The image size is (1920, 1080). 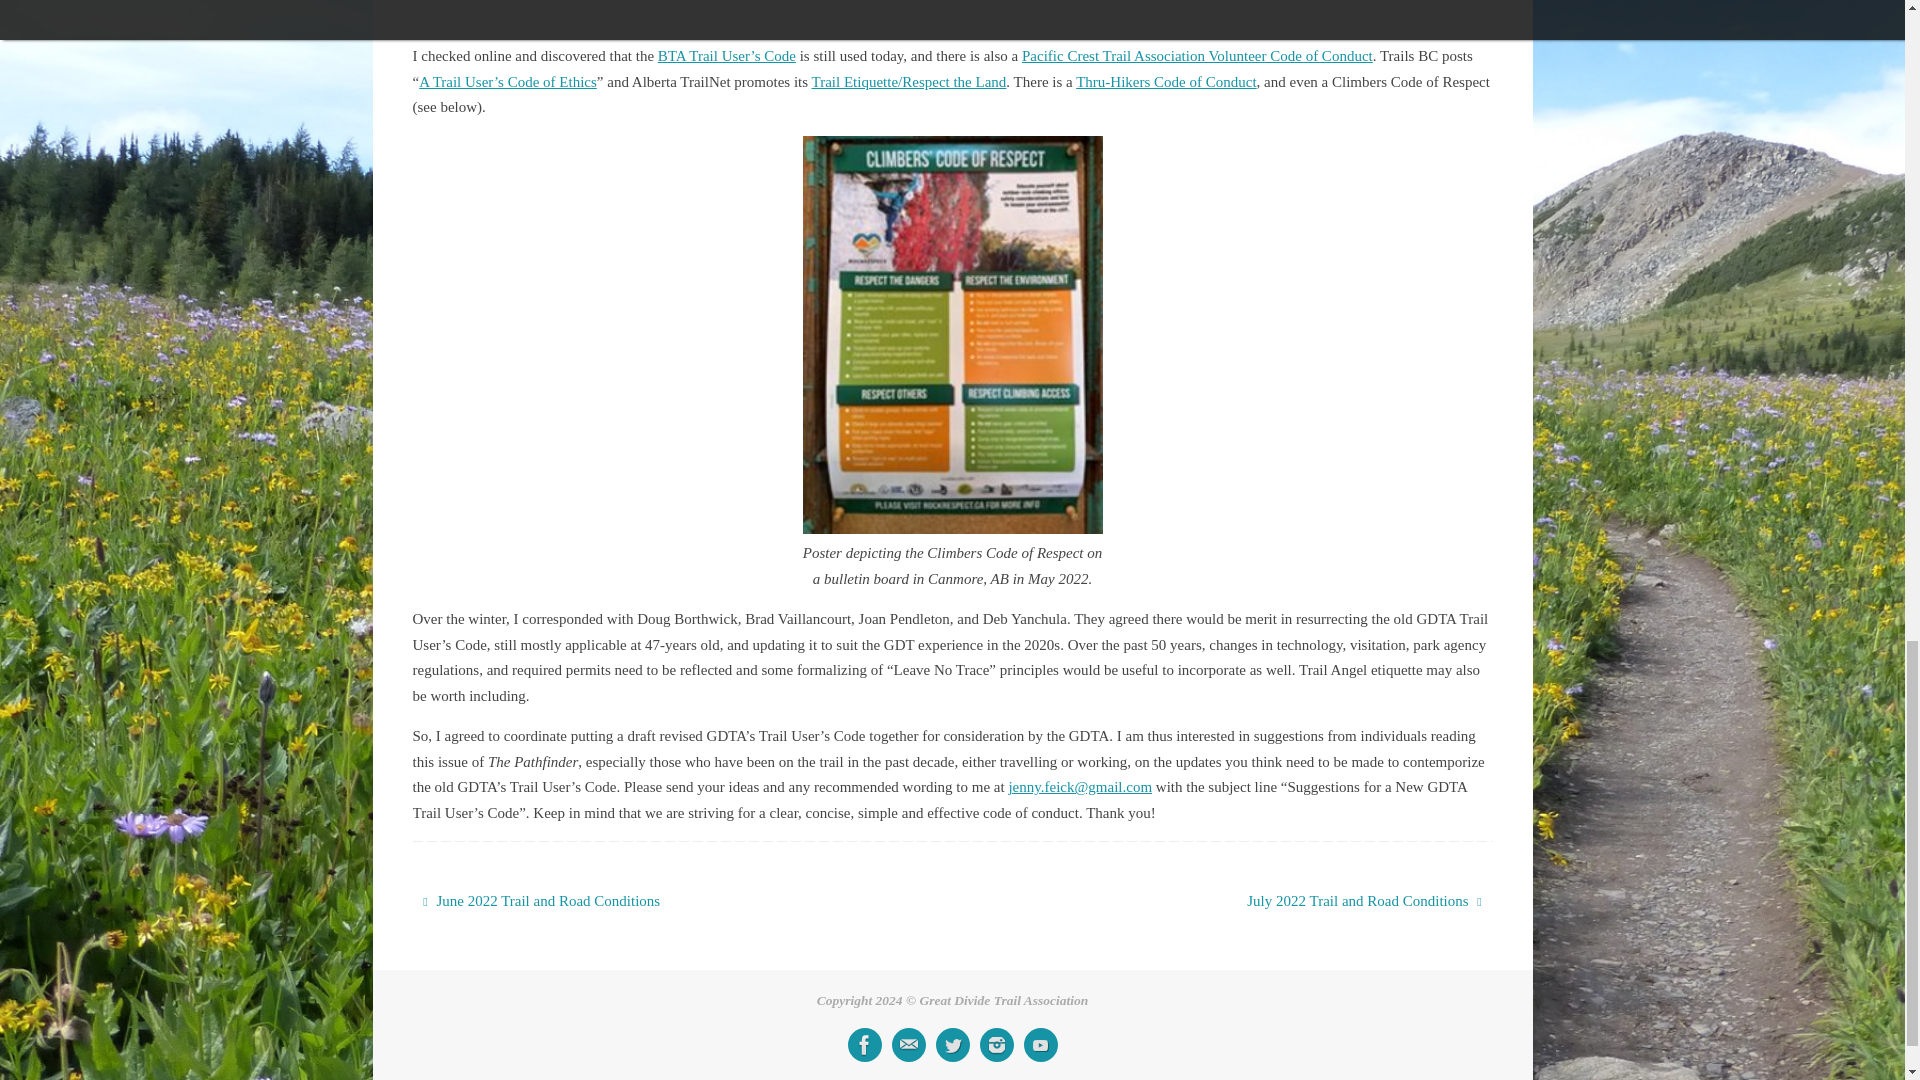 I want to click on Facebook, so click(x=864, y=1044).